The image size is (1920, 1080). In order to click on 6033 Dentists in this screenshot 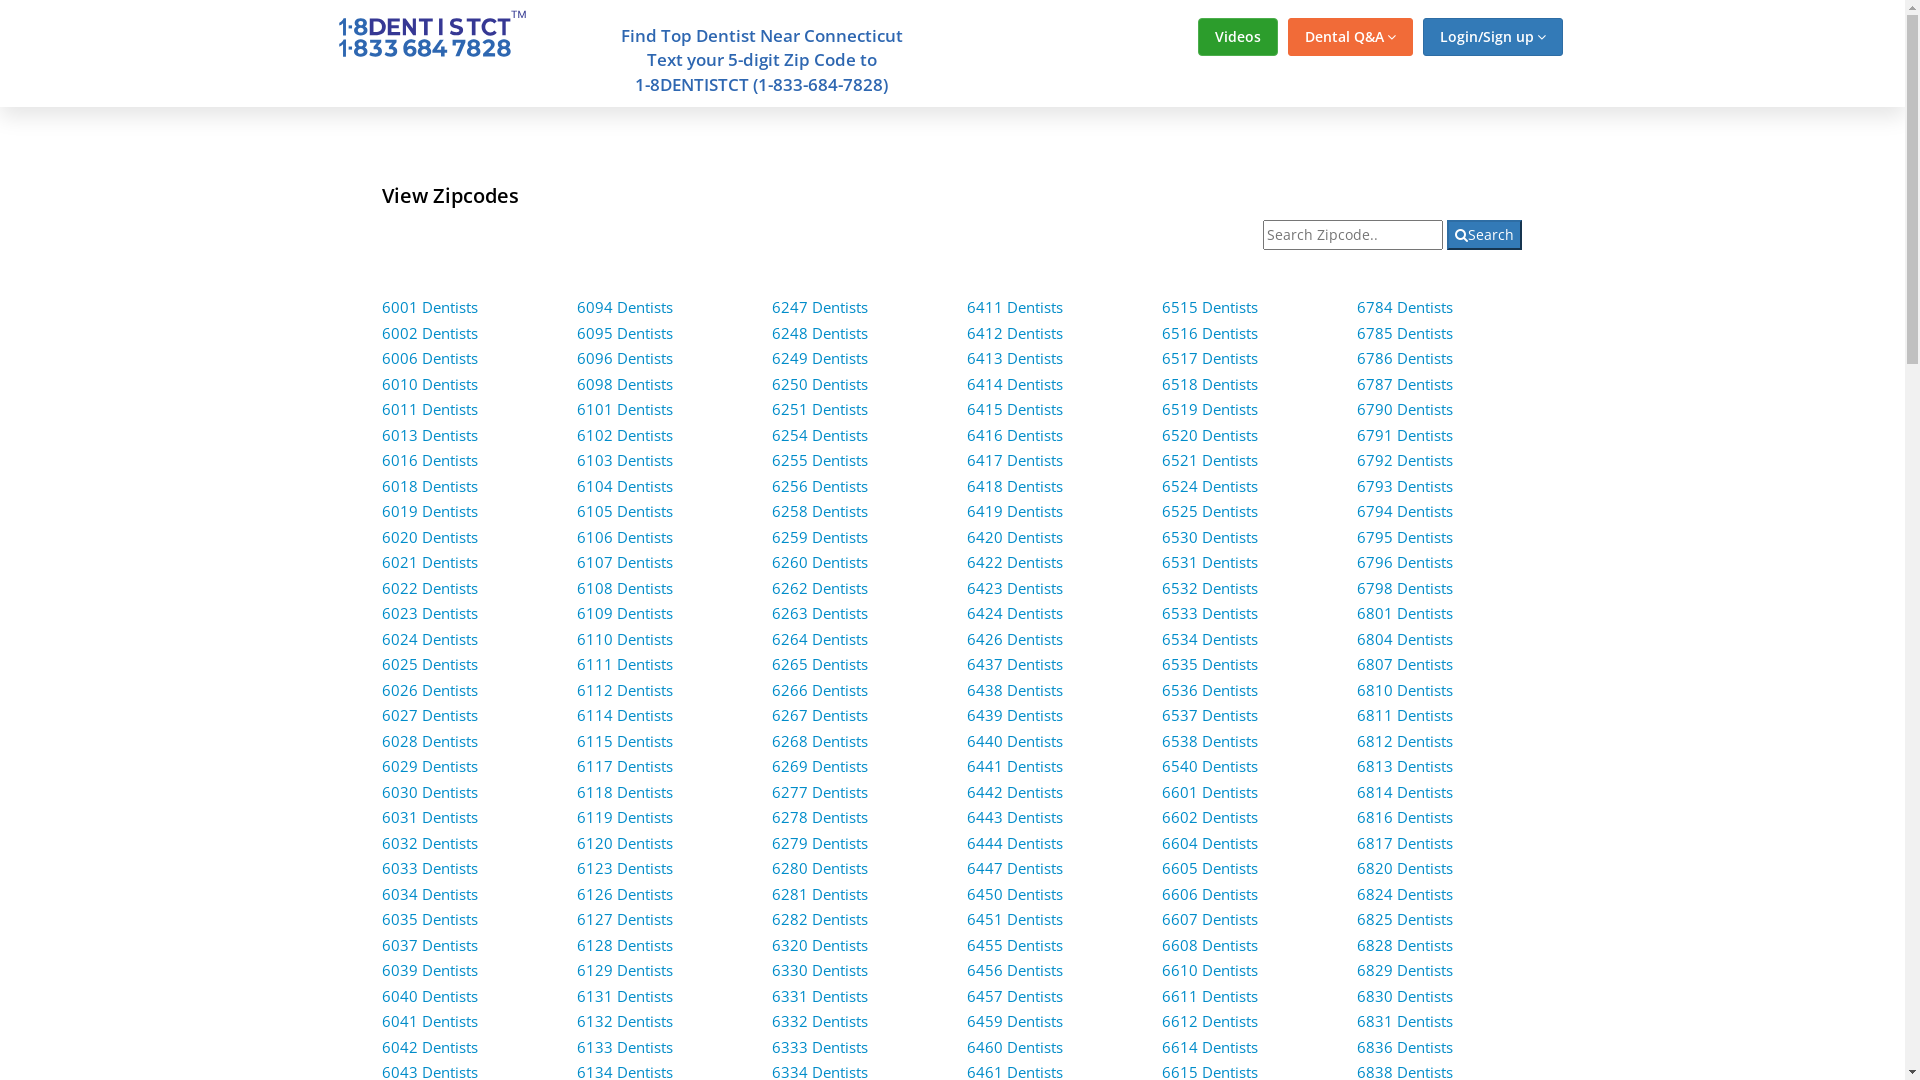, I will do `click(430, 868)`.